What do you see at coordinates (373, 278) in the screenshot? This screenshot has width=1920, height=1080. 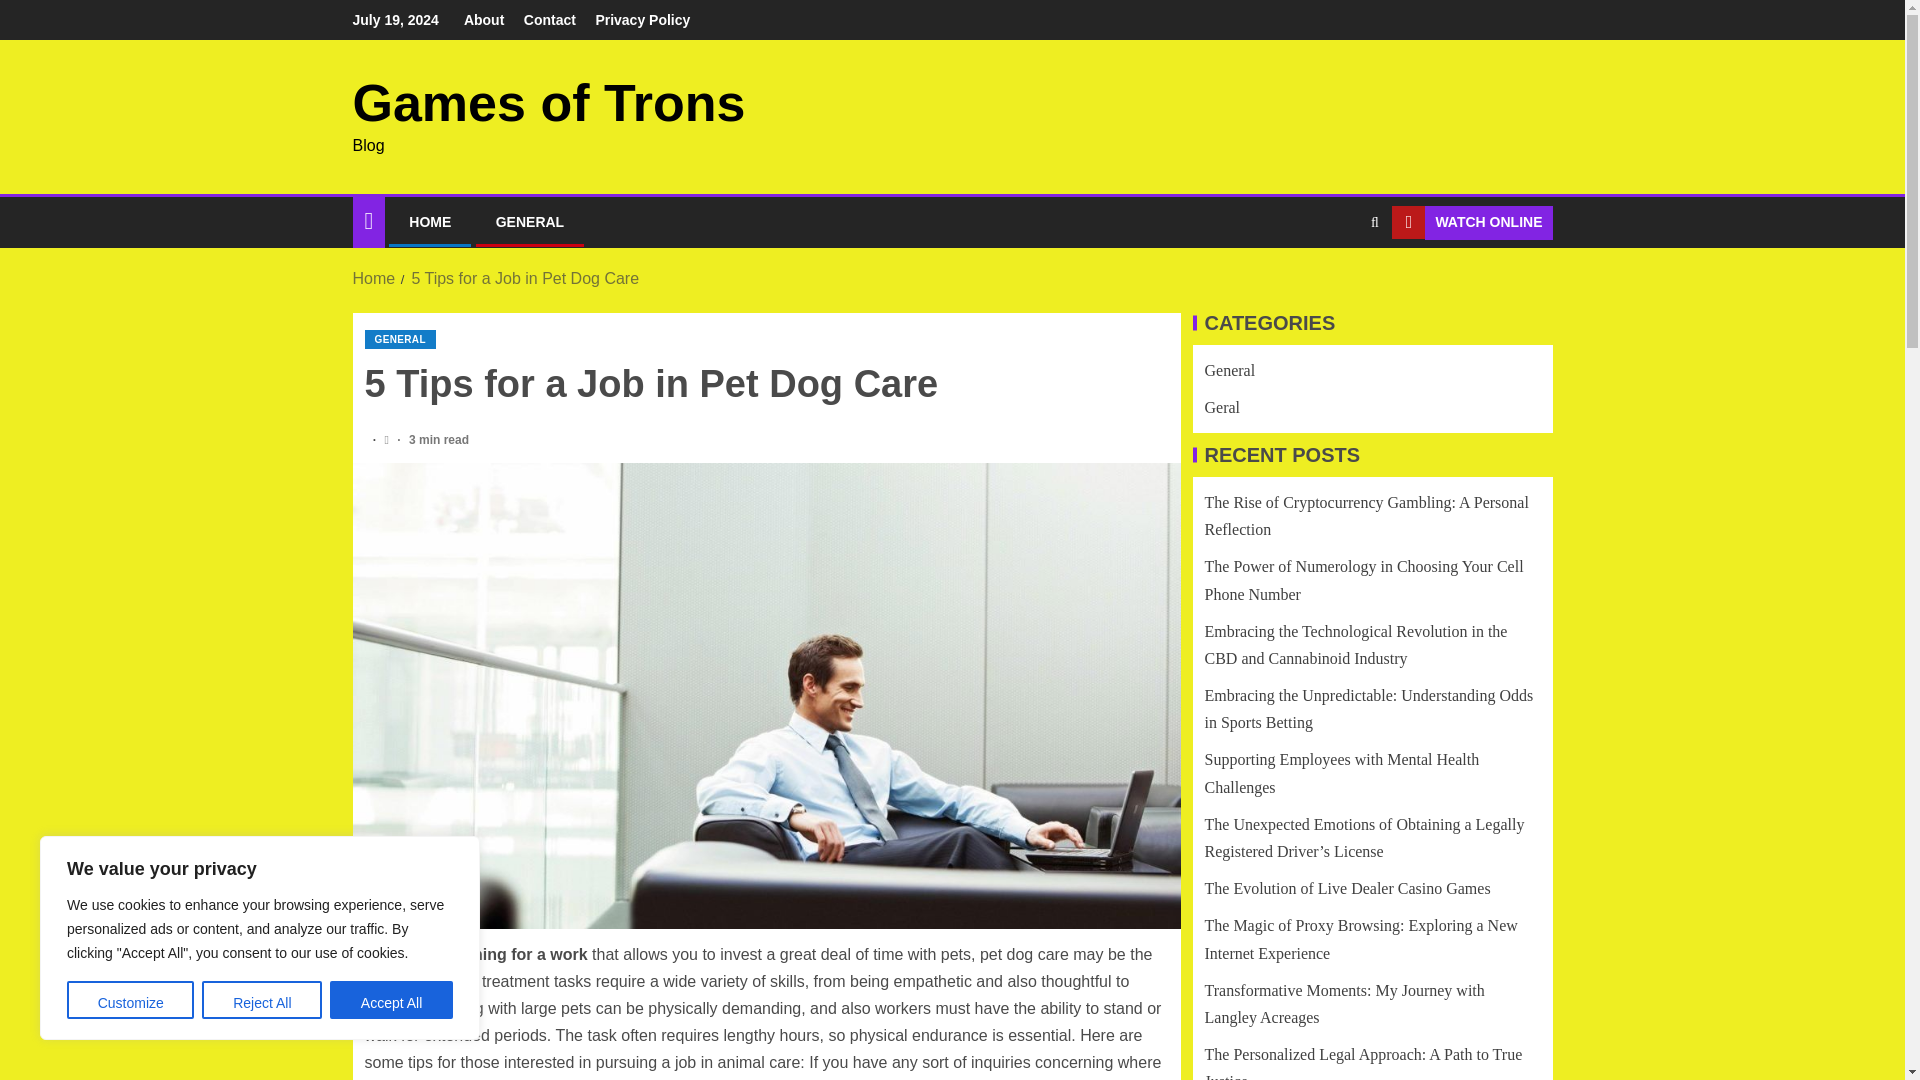 I see `Home` at bounding box center [373, 278].